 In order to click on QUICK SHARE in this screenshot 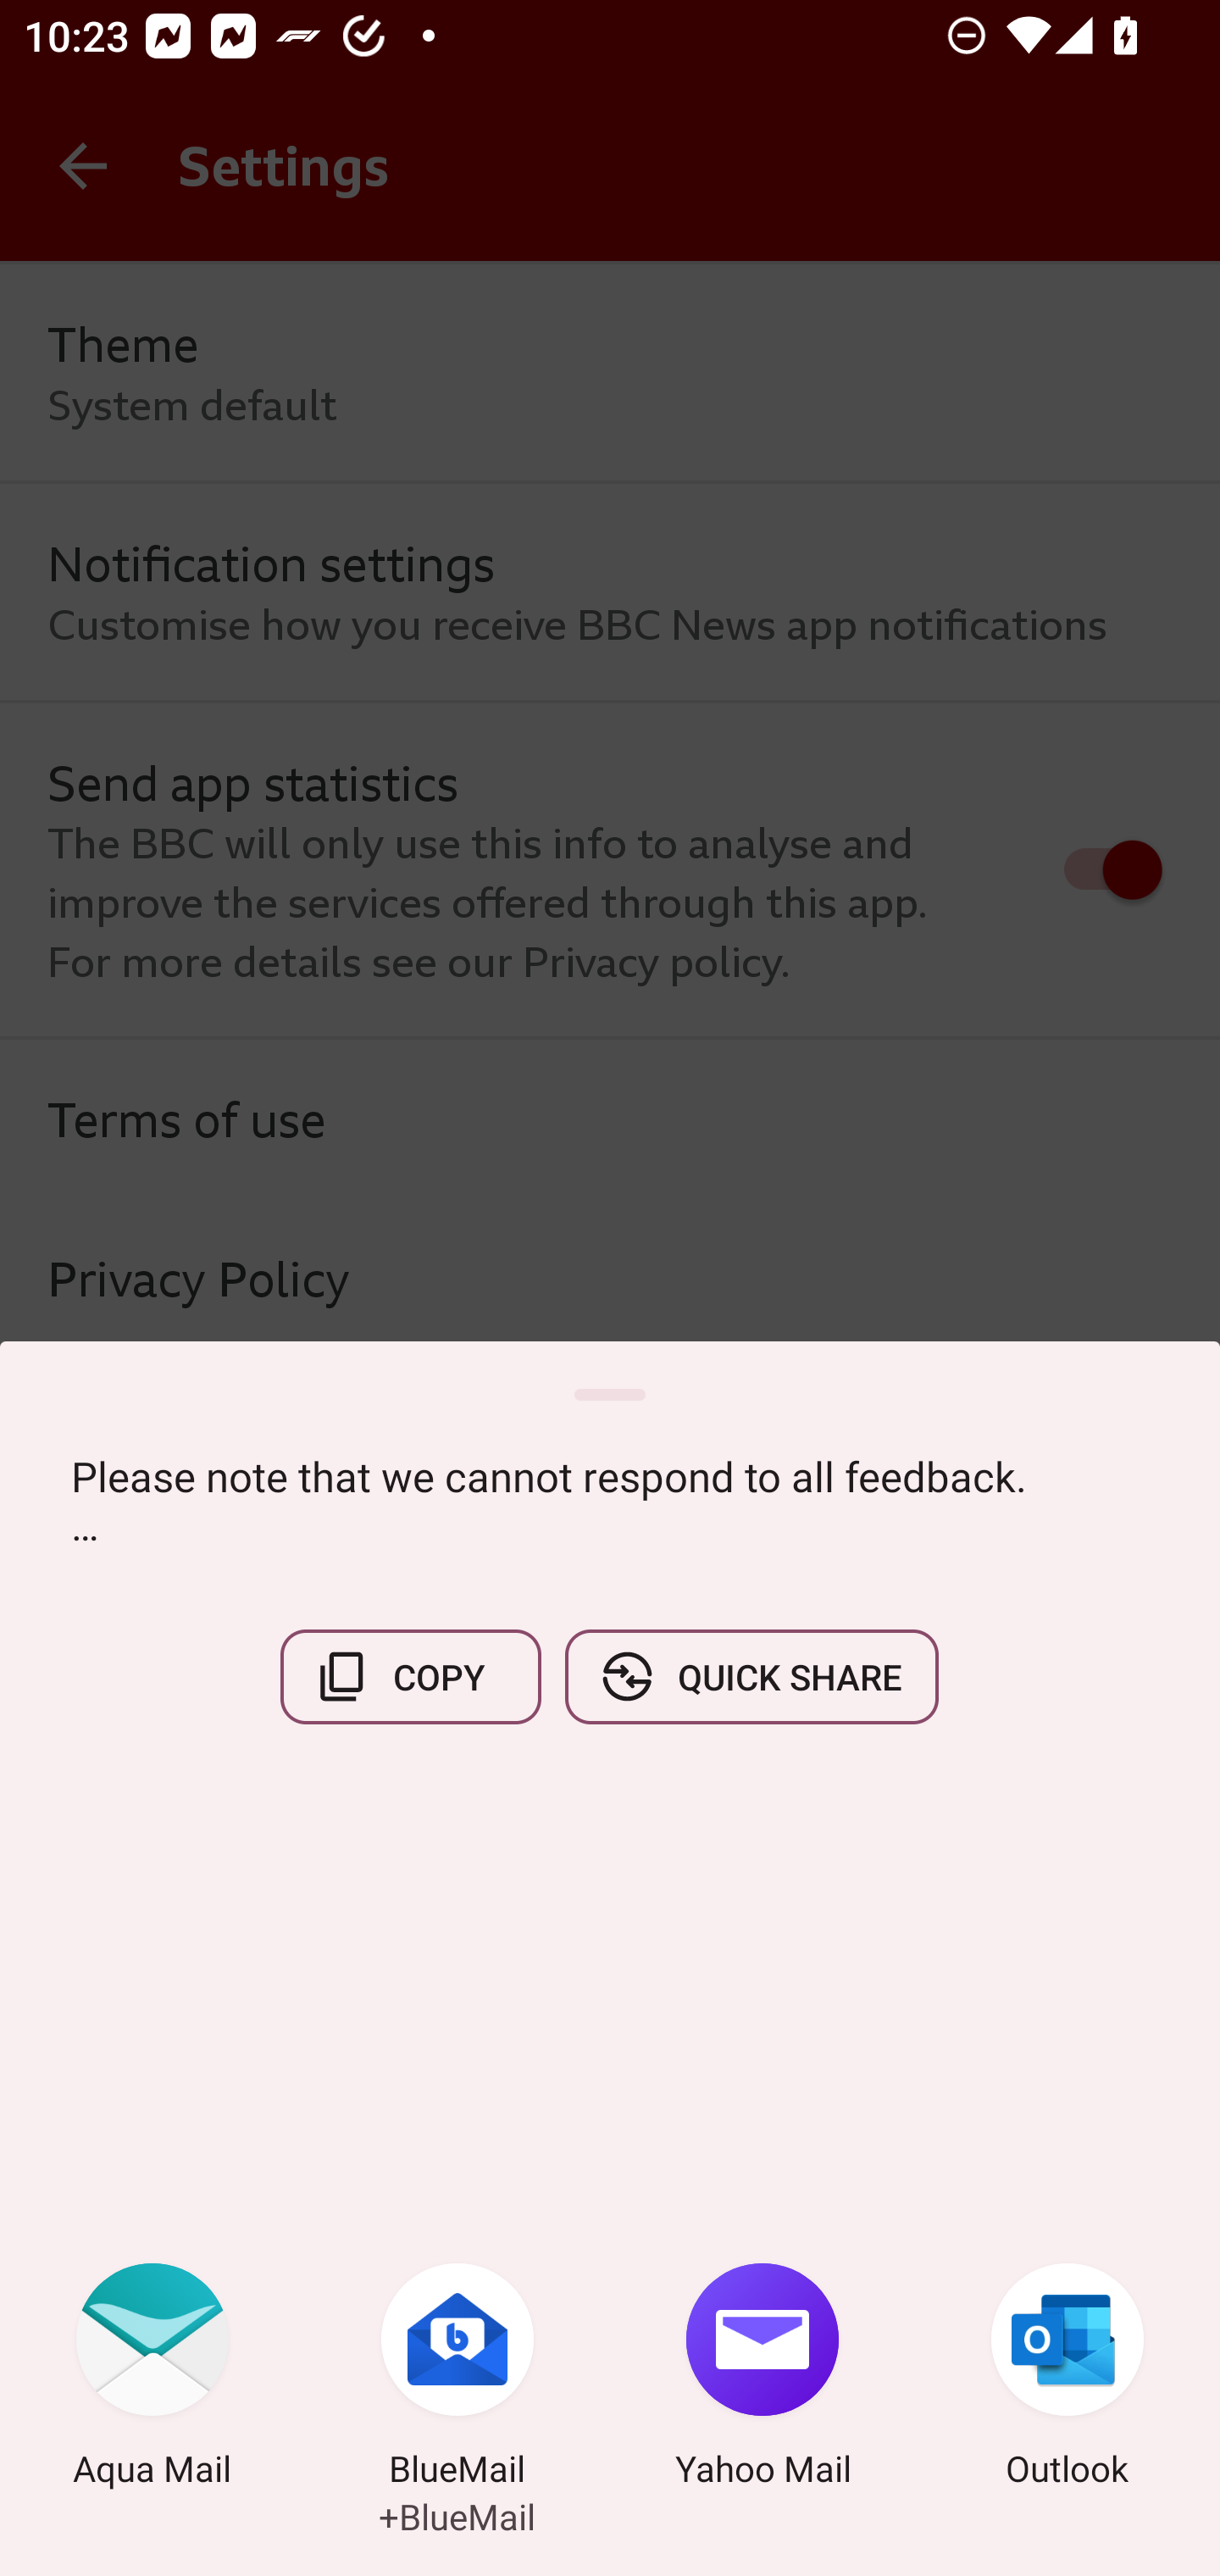, I will do `click(751, 1676)`.